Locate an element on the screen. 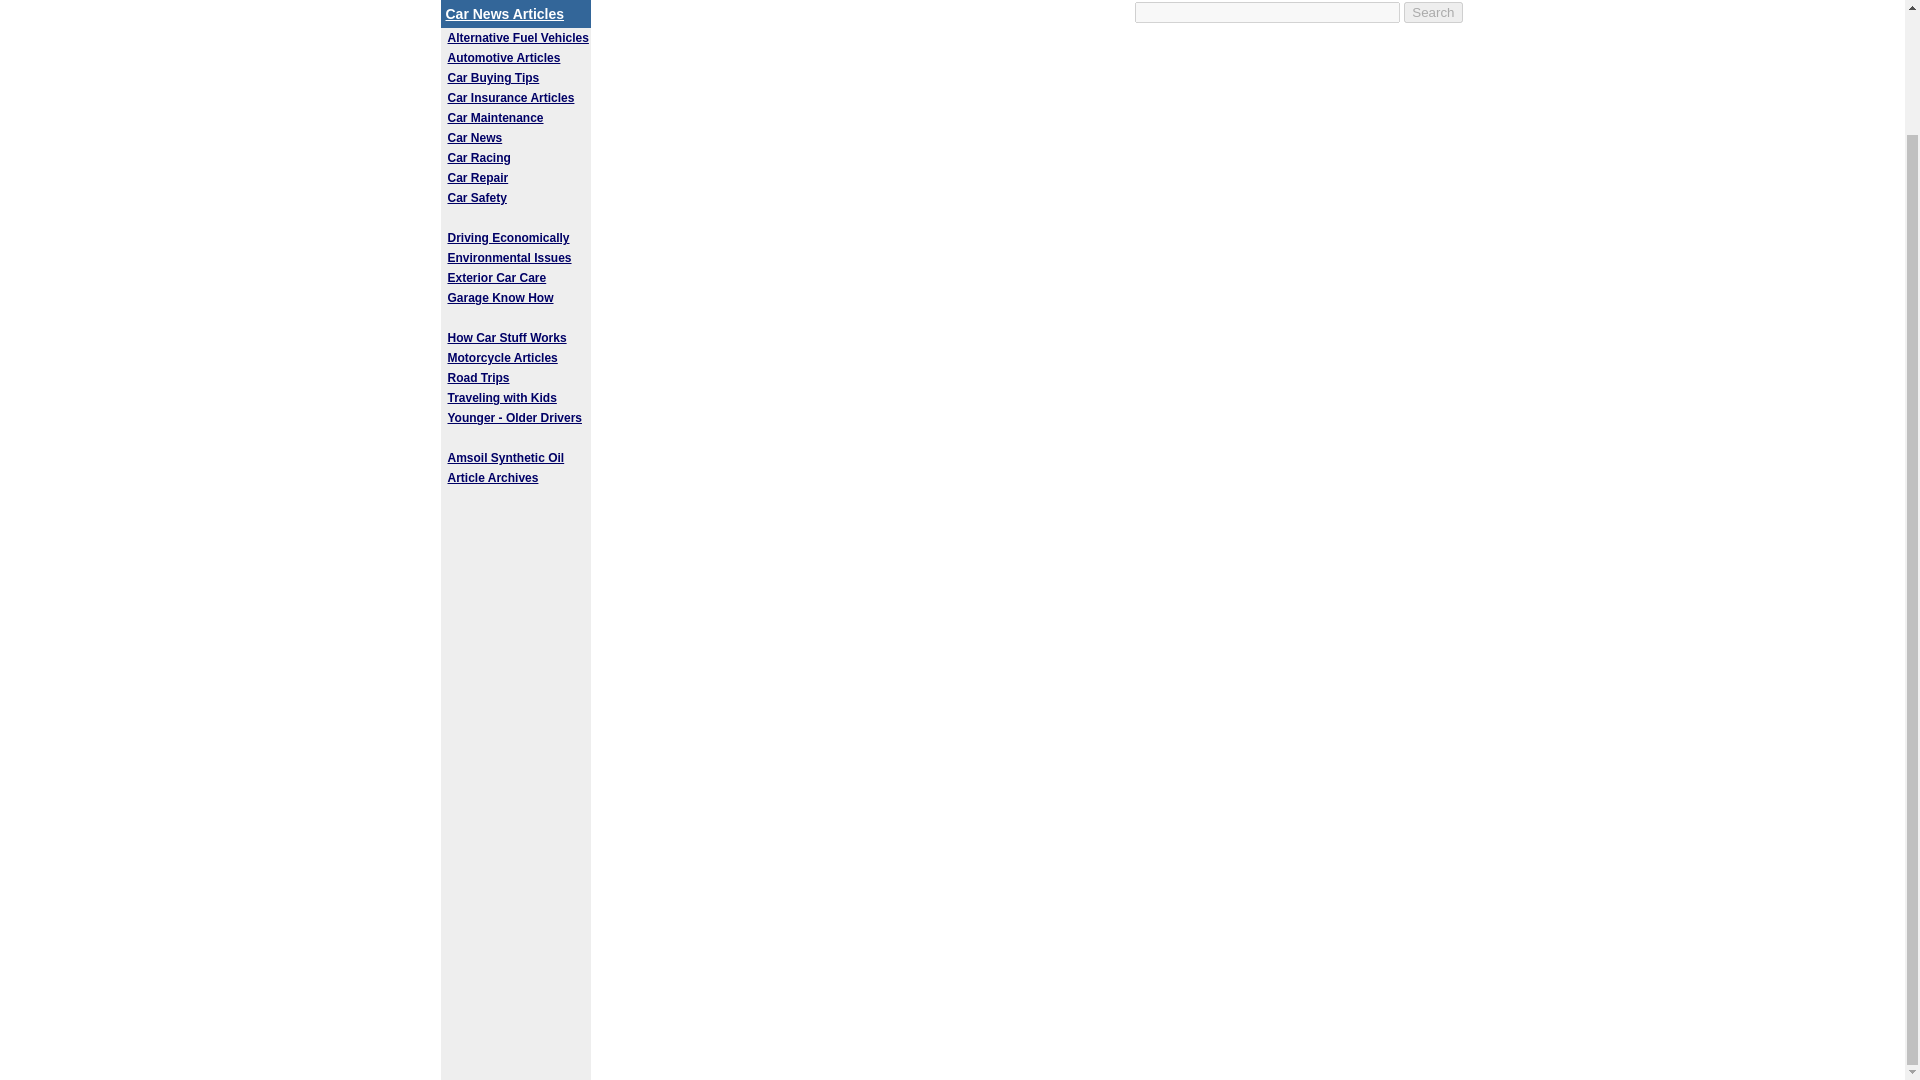  Exterior Car Care is located at coordinates (497, 278).